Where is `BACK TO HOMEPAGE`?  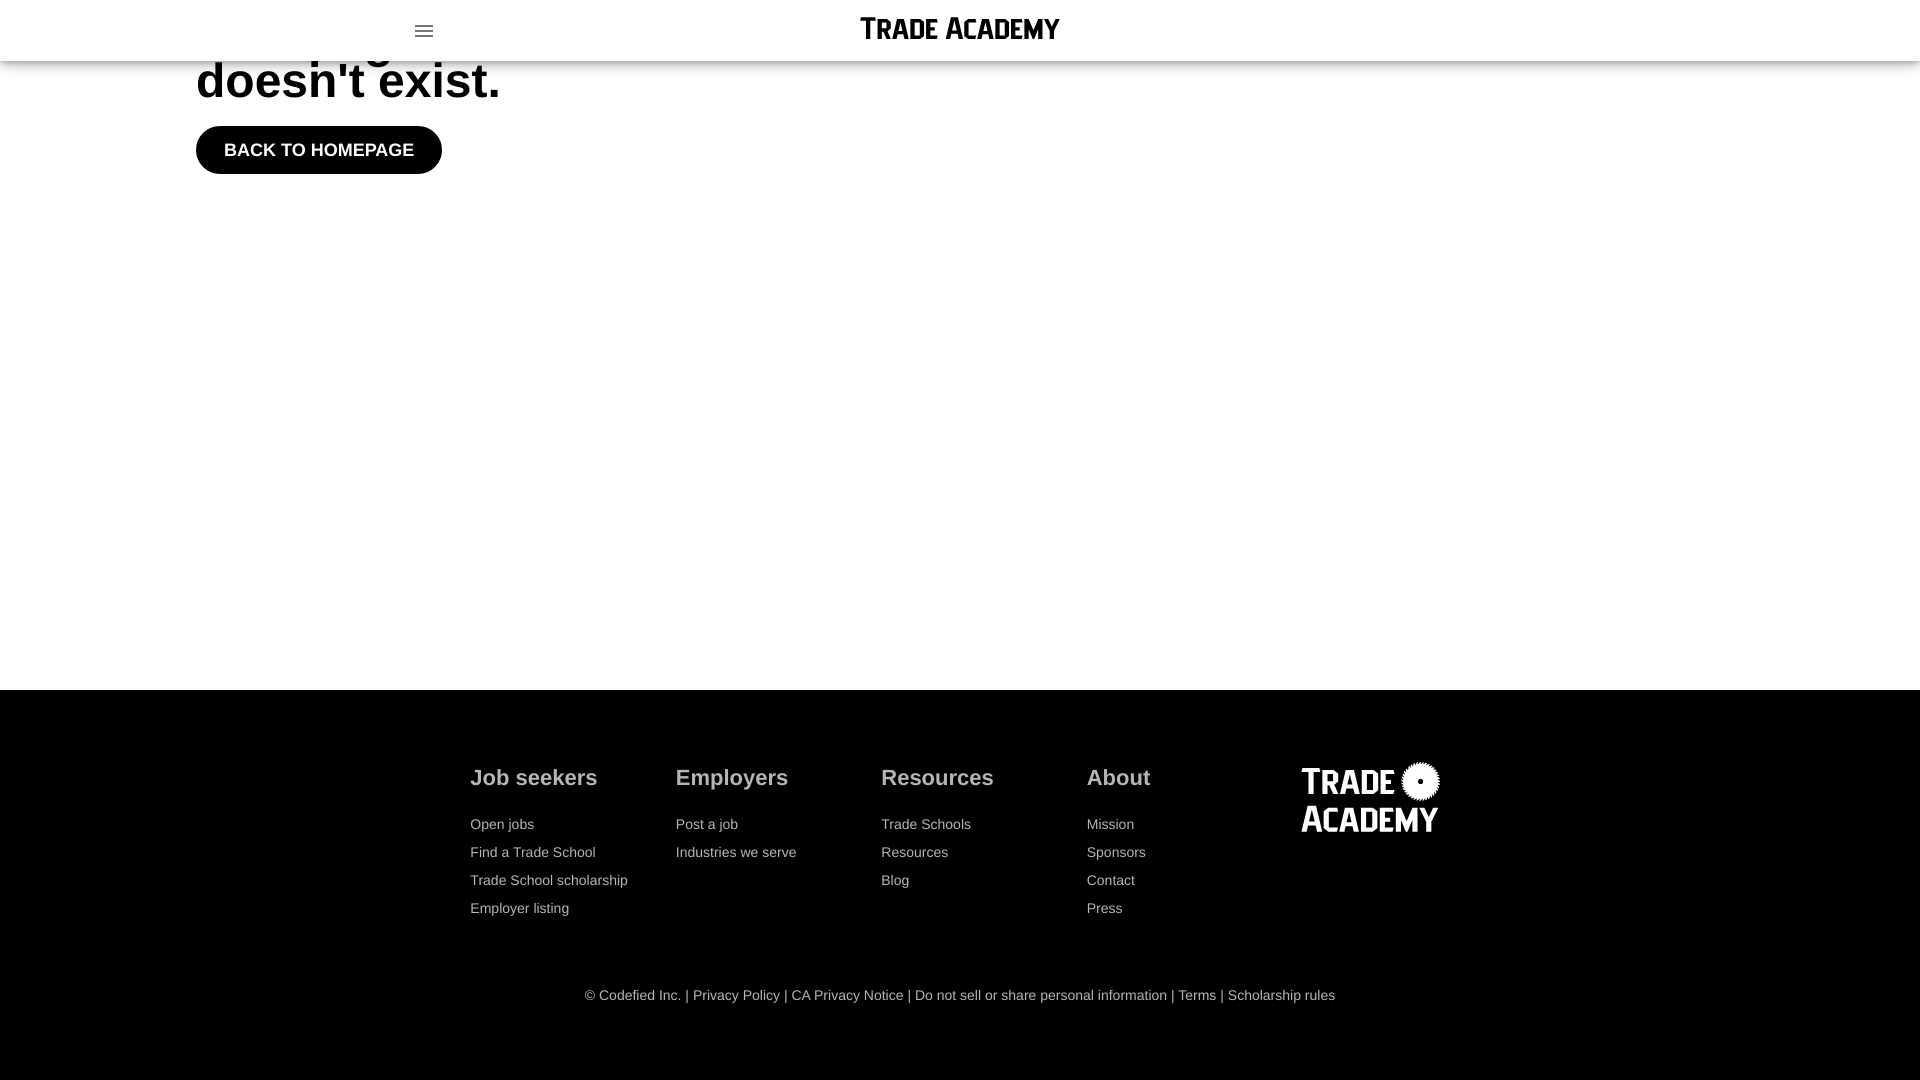 BACK TO HOMEPAGE is located at coordinates (318, 150).